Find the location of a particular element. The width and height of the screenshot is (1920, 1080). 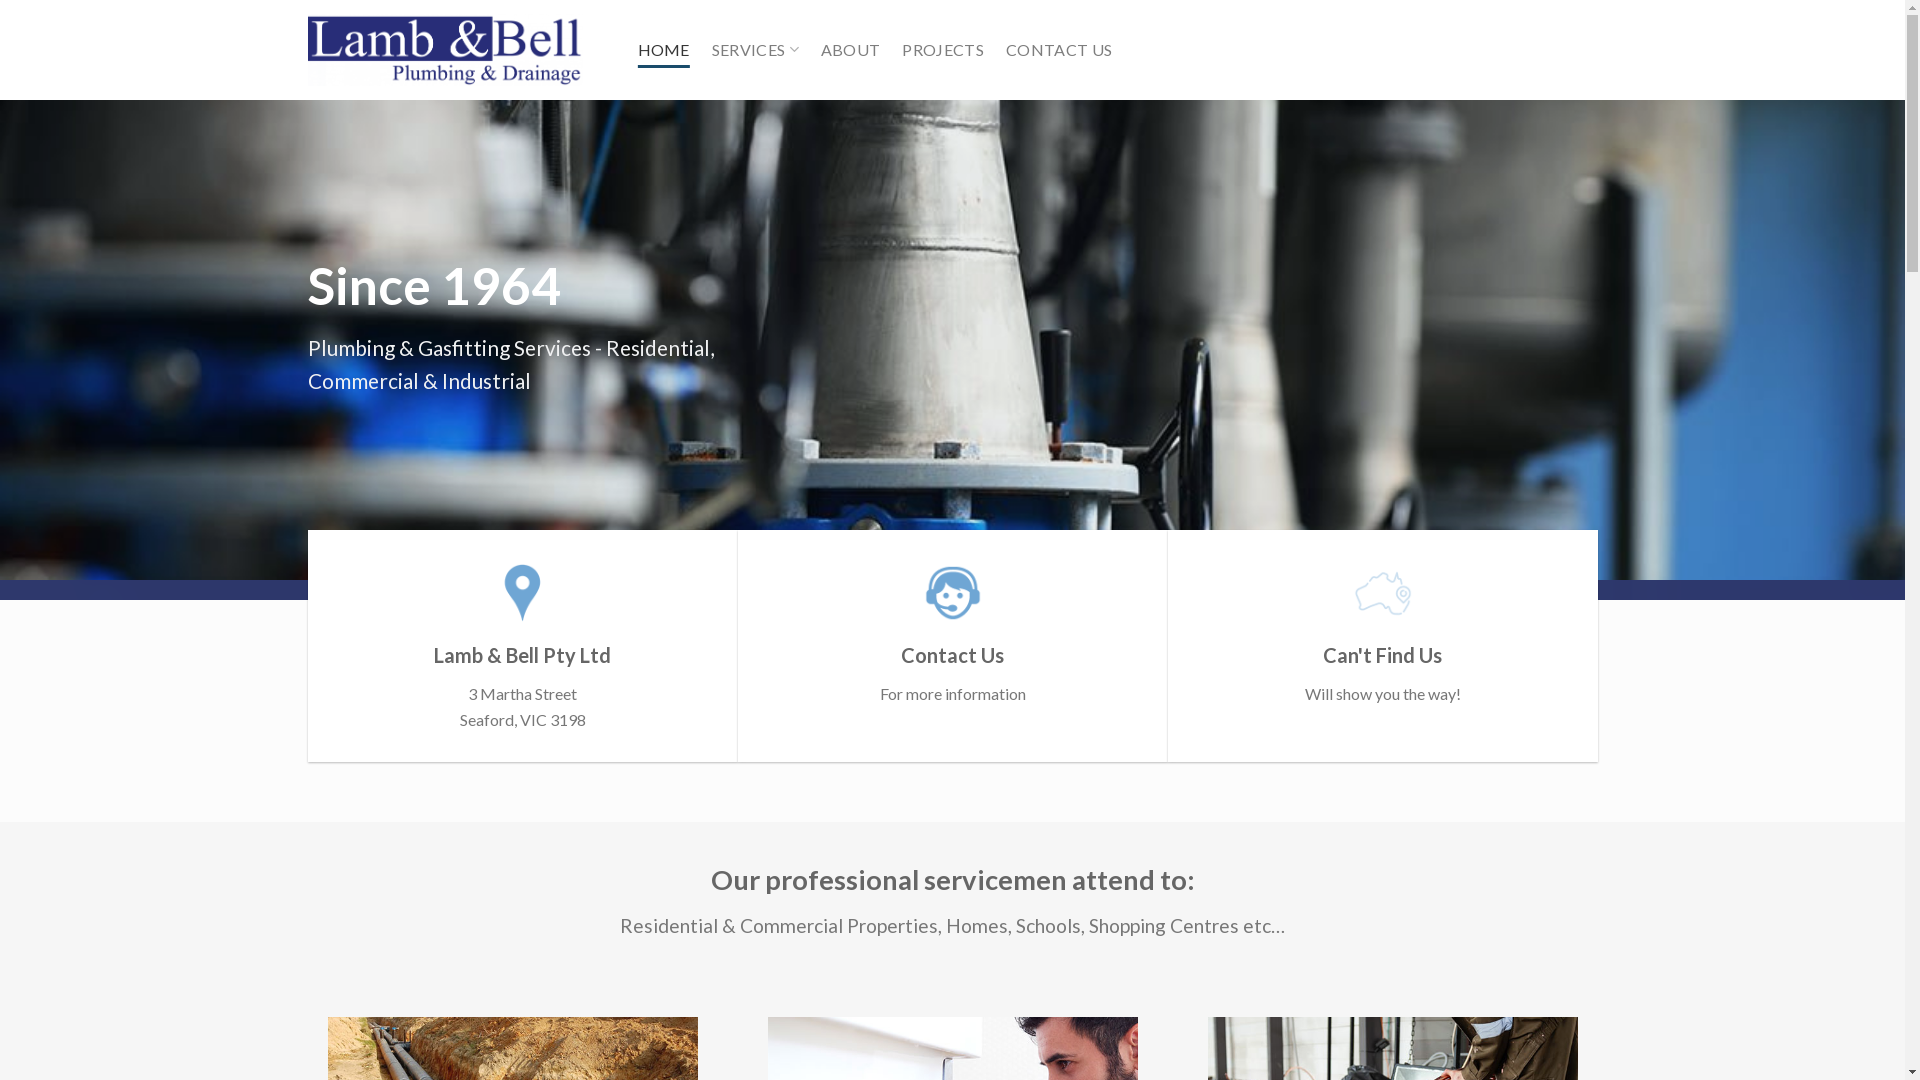

PROJECTS is located at coordinates (942, 50).